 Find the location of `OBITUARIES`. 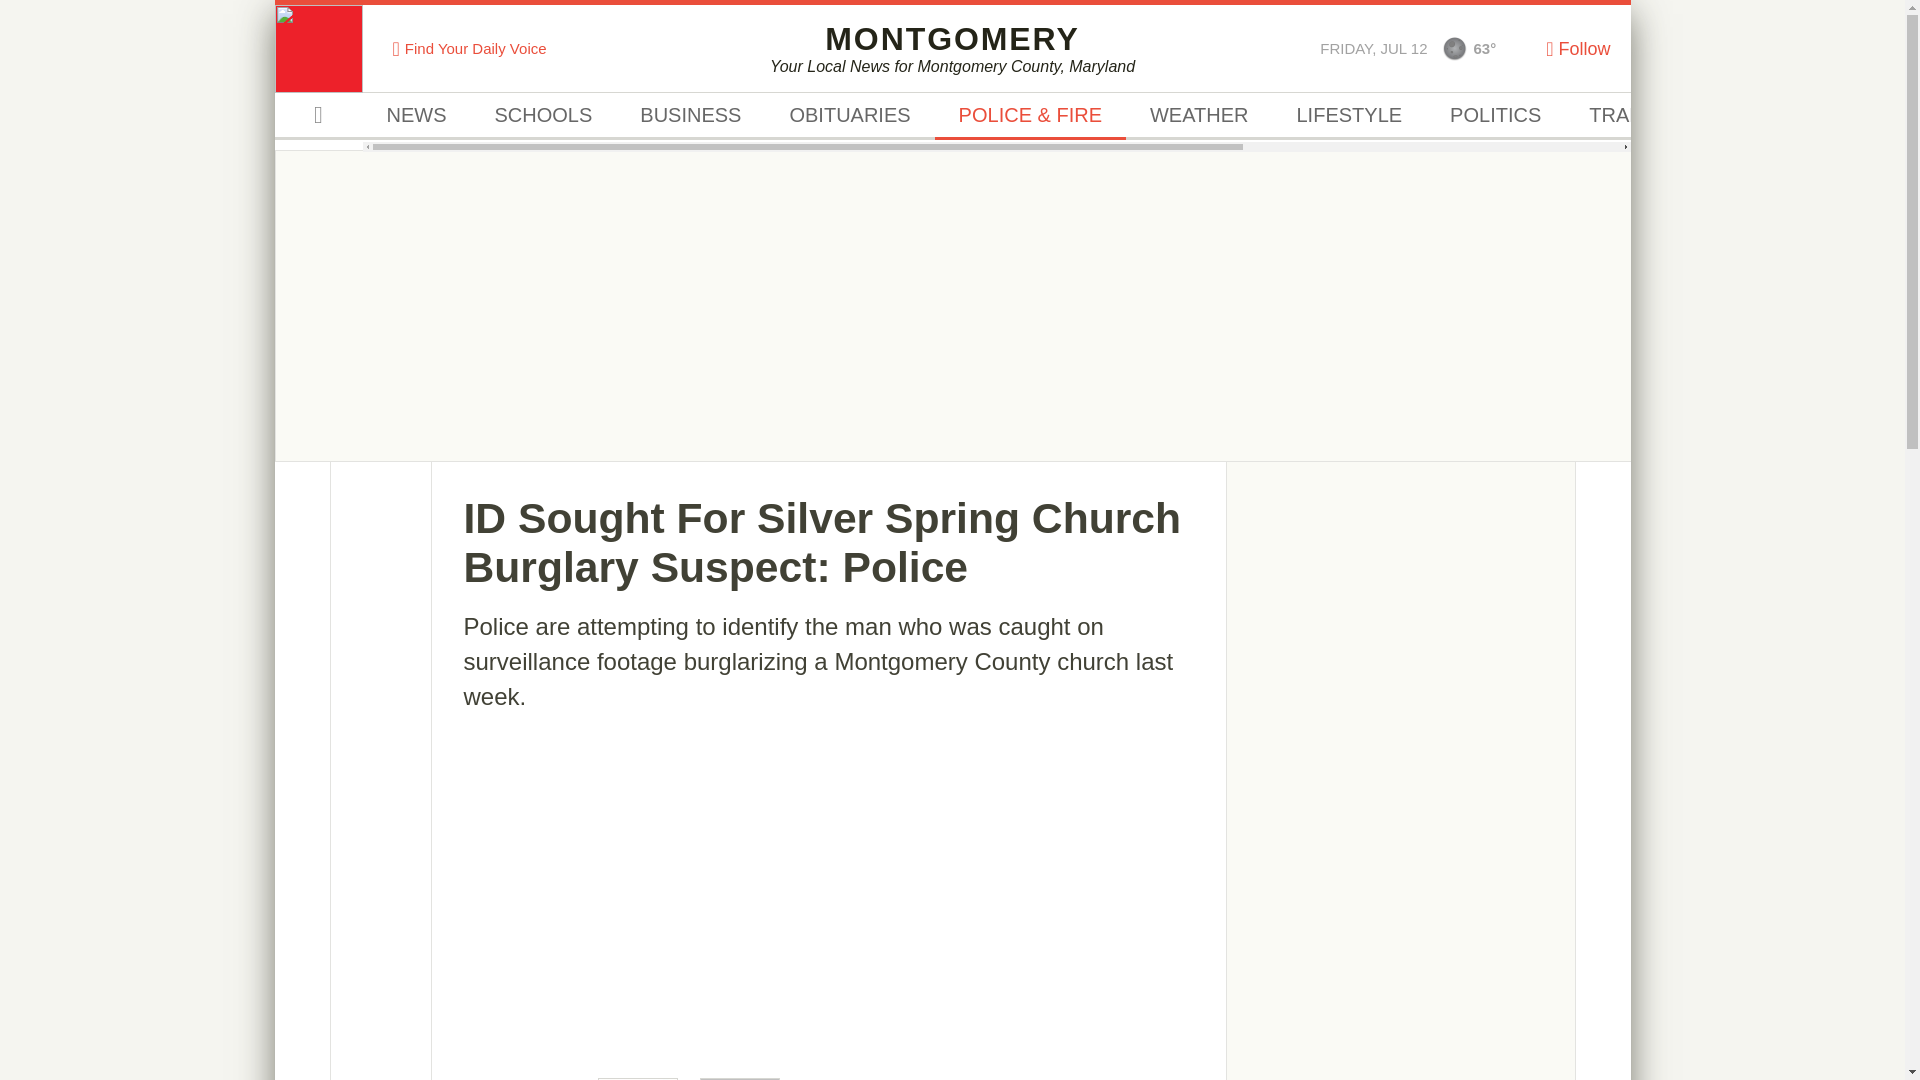

OBITUARIES is located at coordinates (543, 116).